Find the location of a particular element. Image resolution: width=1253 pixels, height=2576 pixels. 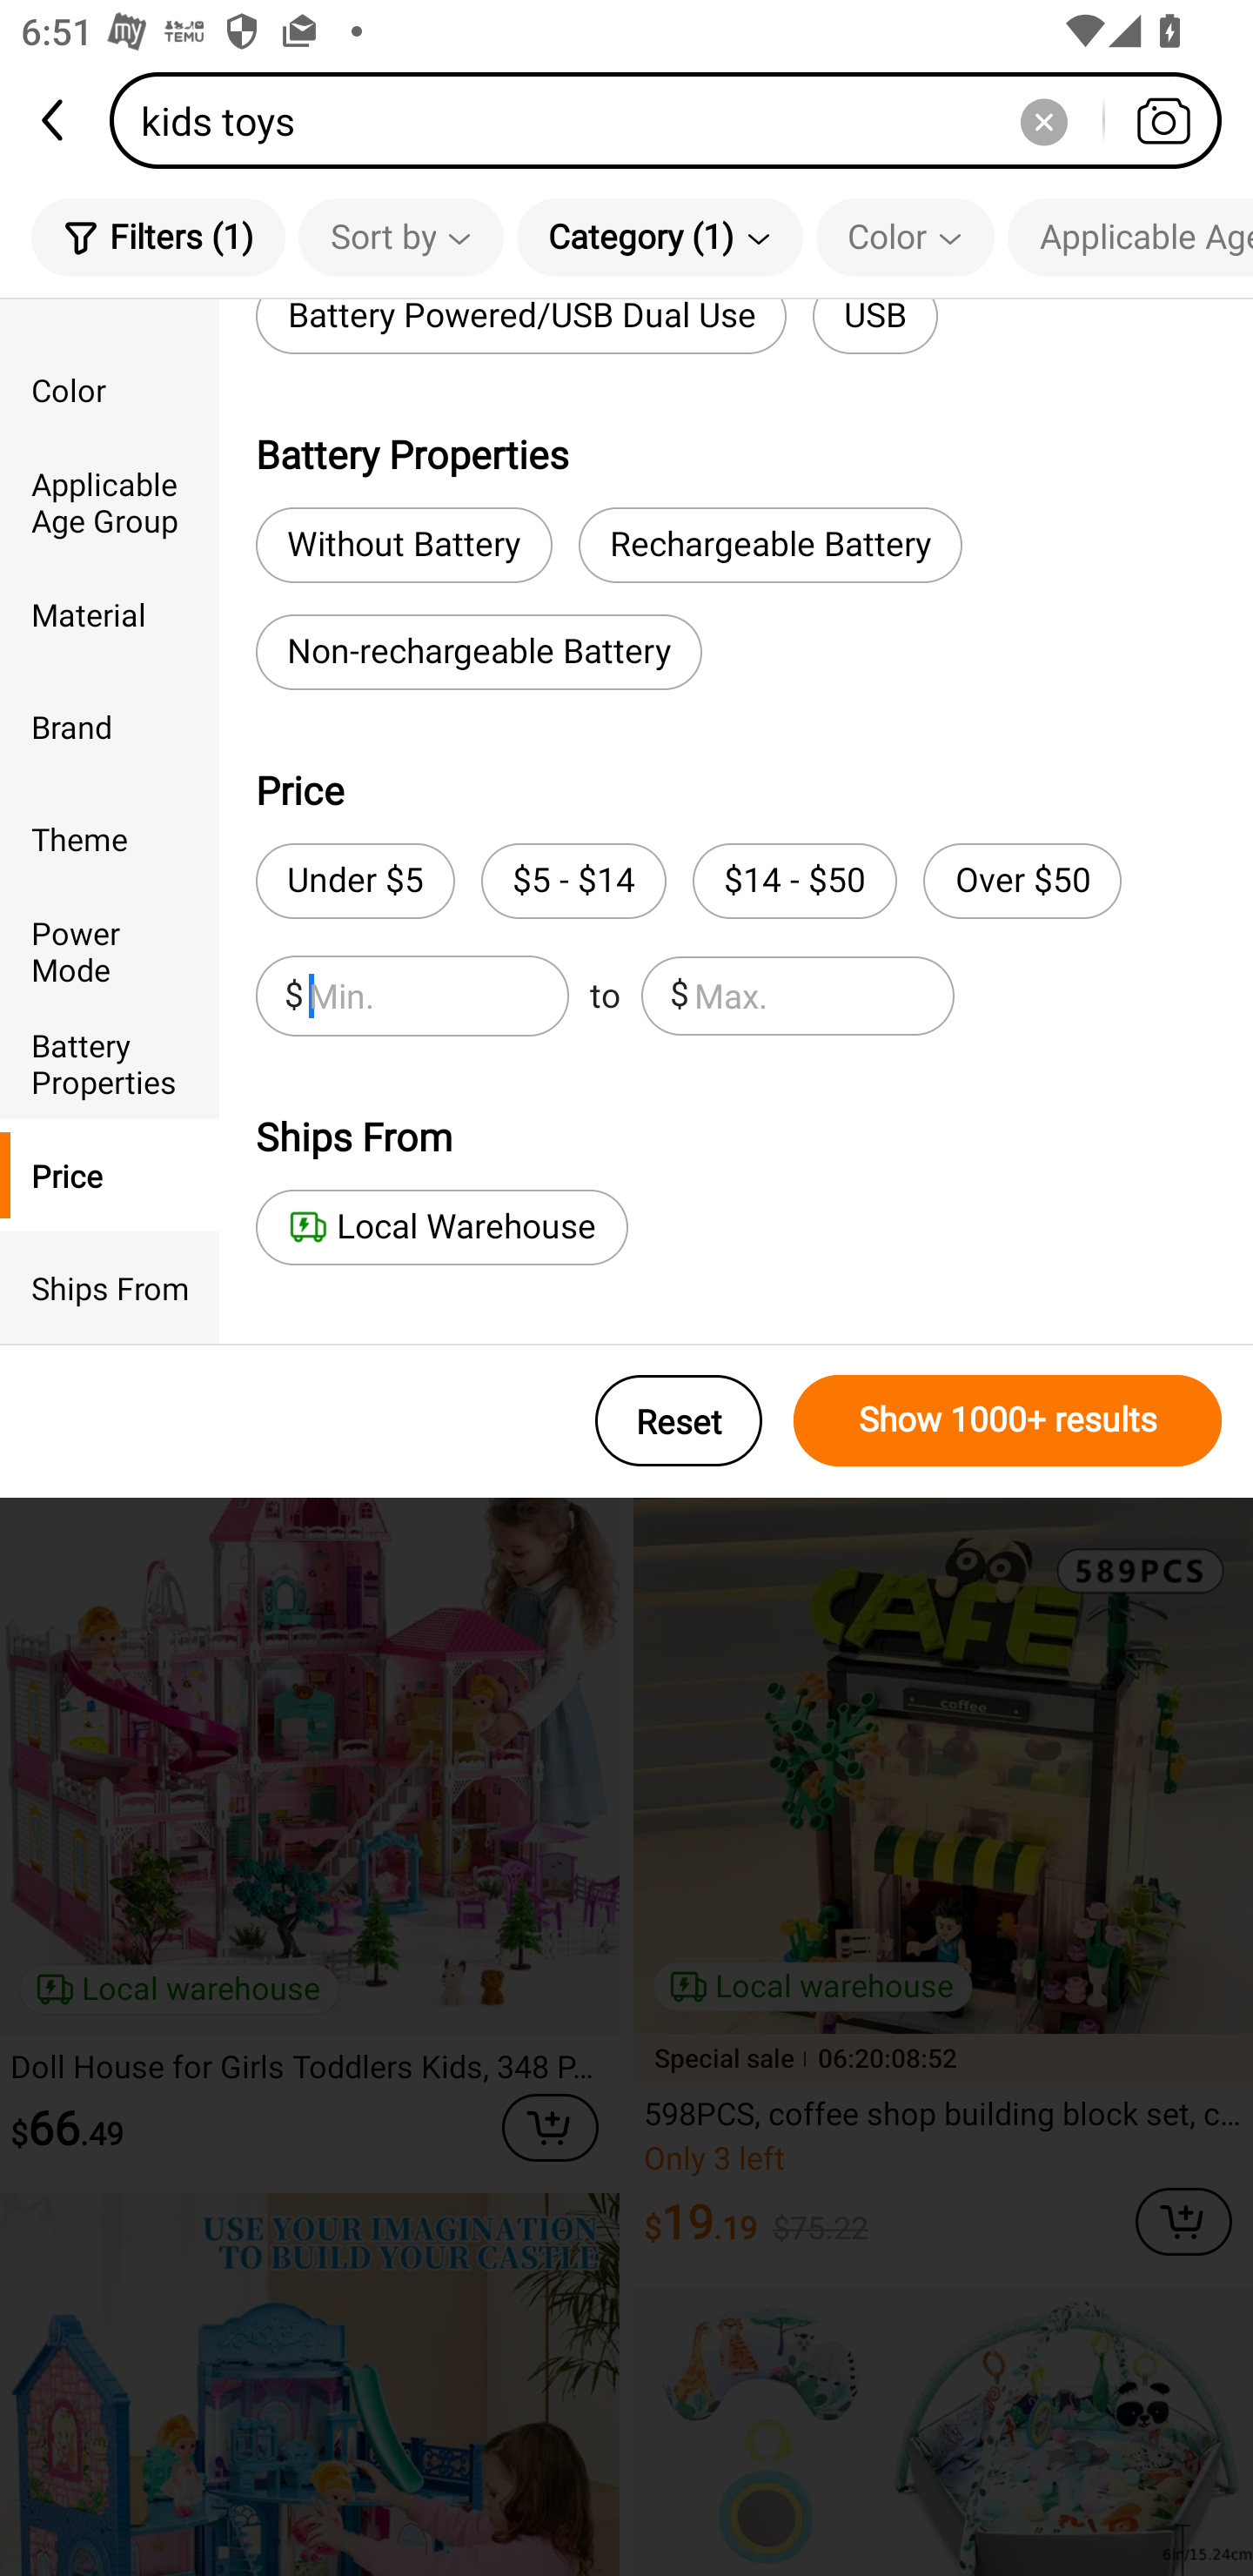

Applicable Age Group is located at coordinates (110, 502).